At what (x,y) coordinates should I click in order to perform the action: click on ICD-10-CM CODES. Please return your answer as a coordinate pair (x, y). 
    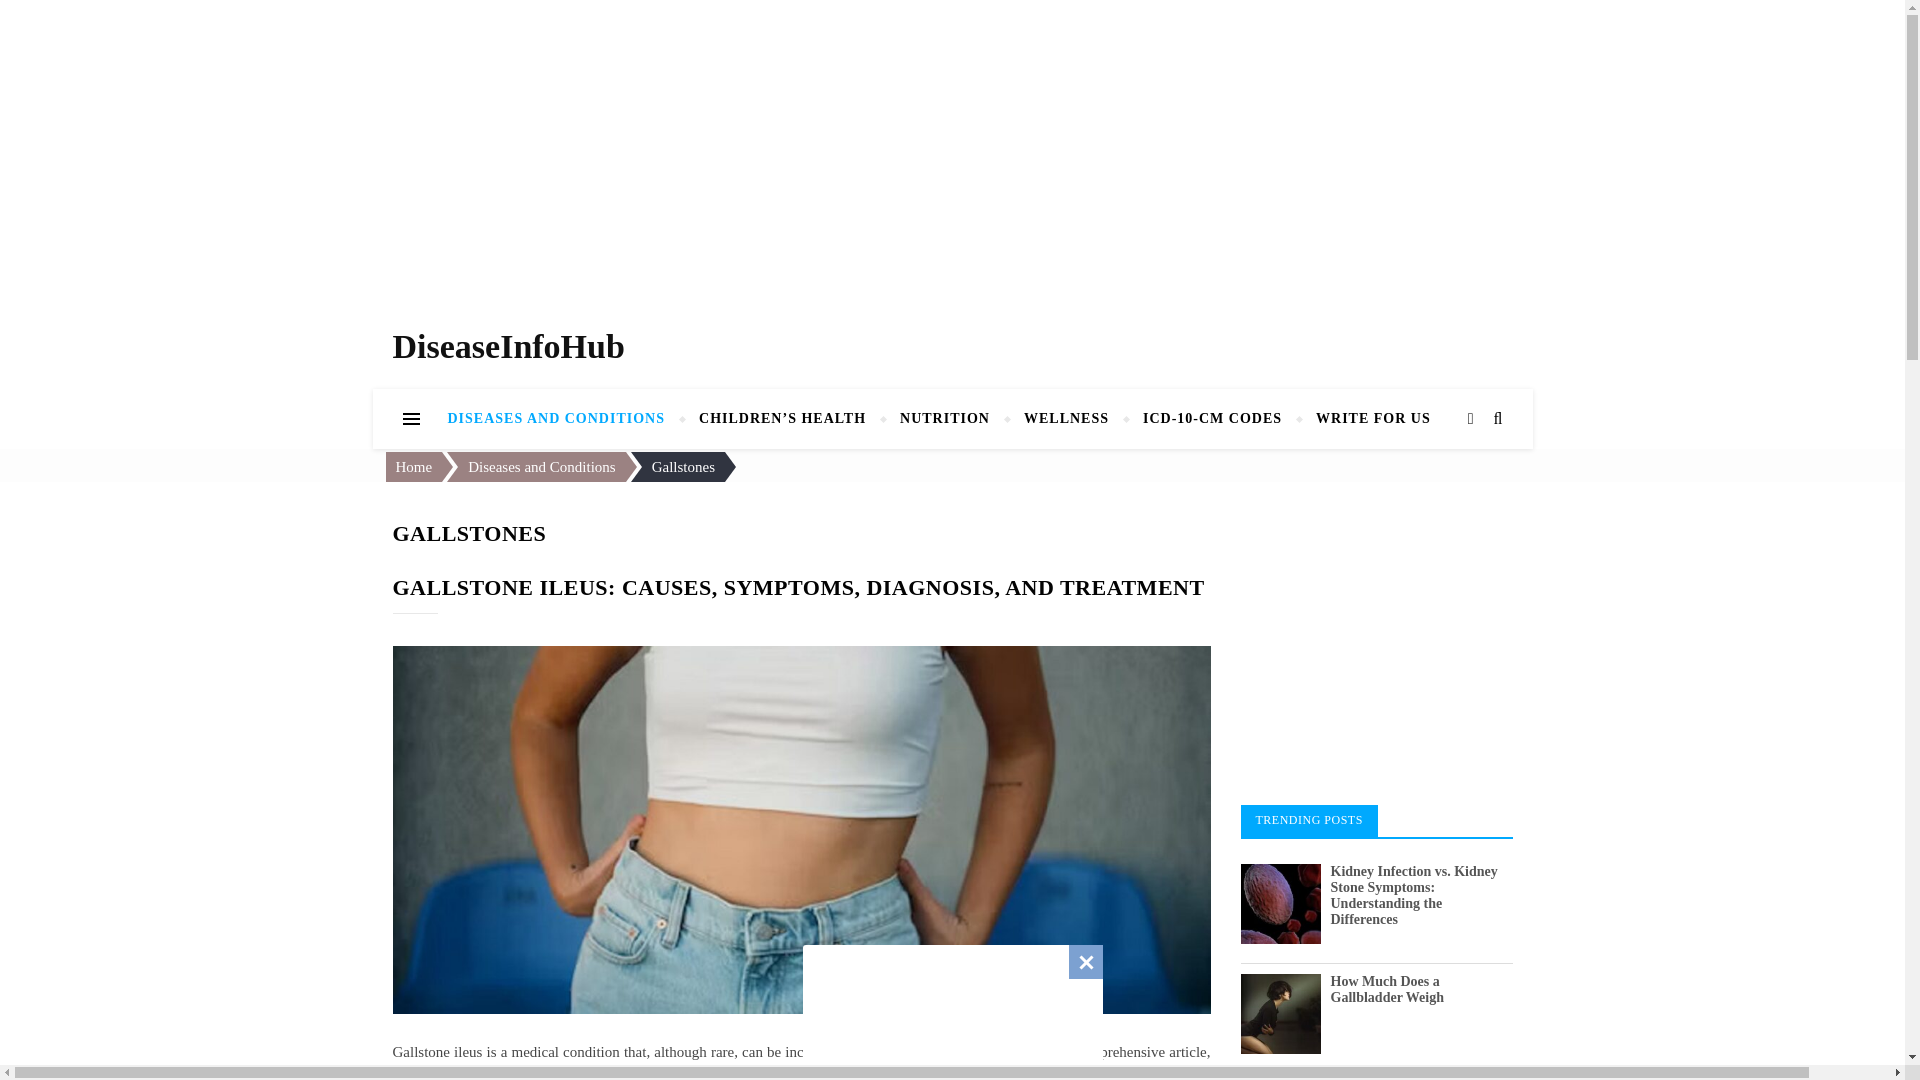
    Looking at the image, I should click on (1212, 418).